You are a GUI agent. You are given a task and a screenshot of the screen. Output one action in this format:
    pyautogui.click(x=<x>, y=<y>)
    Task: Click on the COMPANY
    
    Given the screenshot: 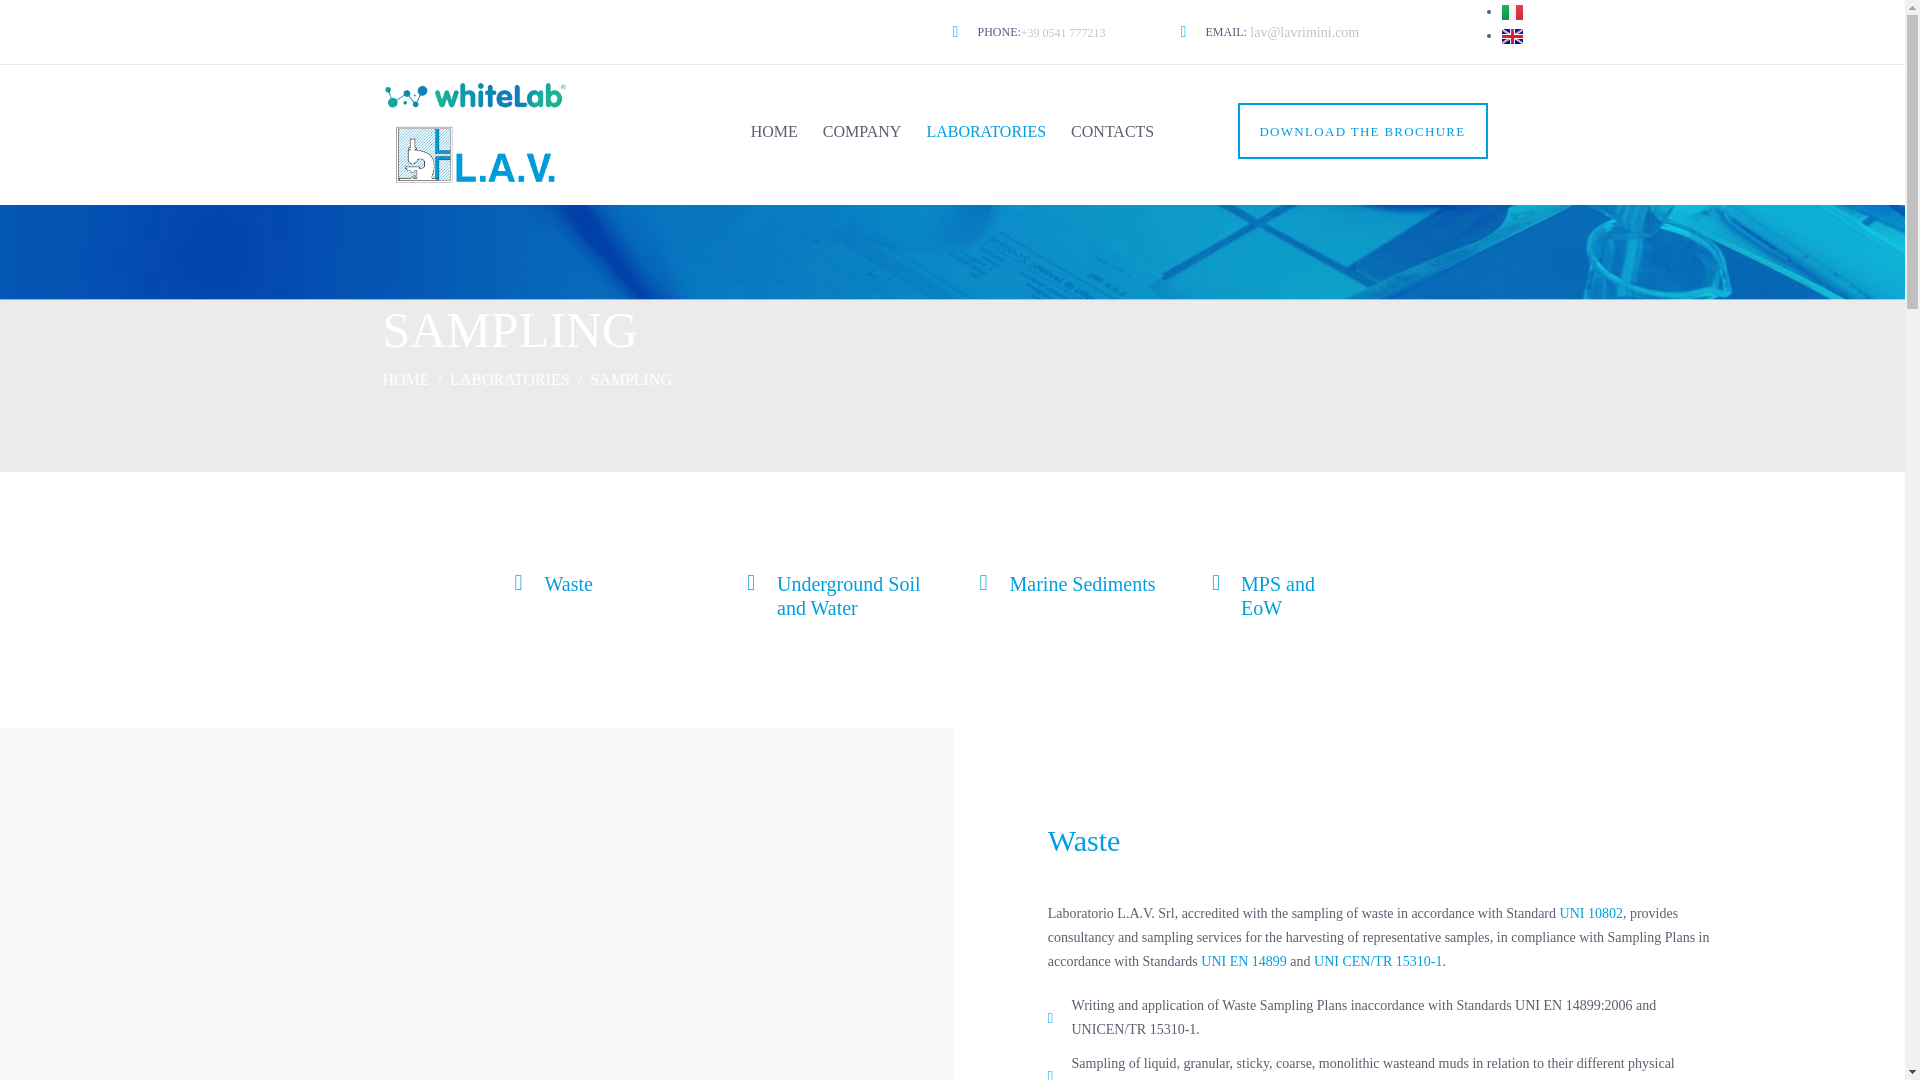 What is the action you would take?
    pyautogui.click(x=862, y=132)
    